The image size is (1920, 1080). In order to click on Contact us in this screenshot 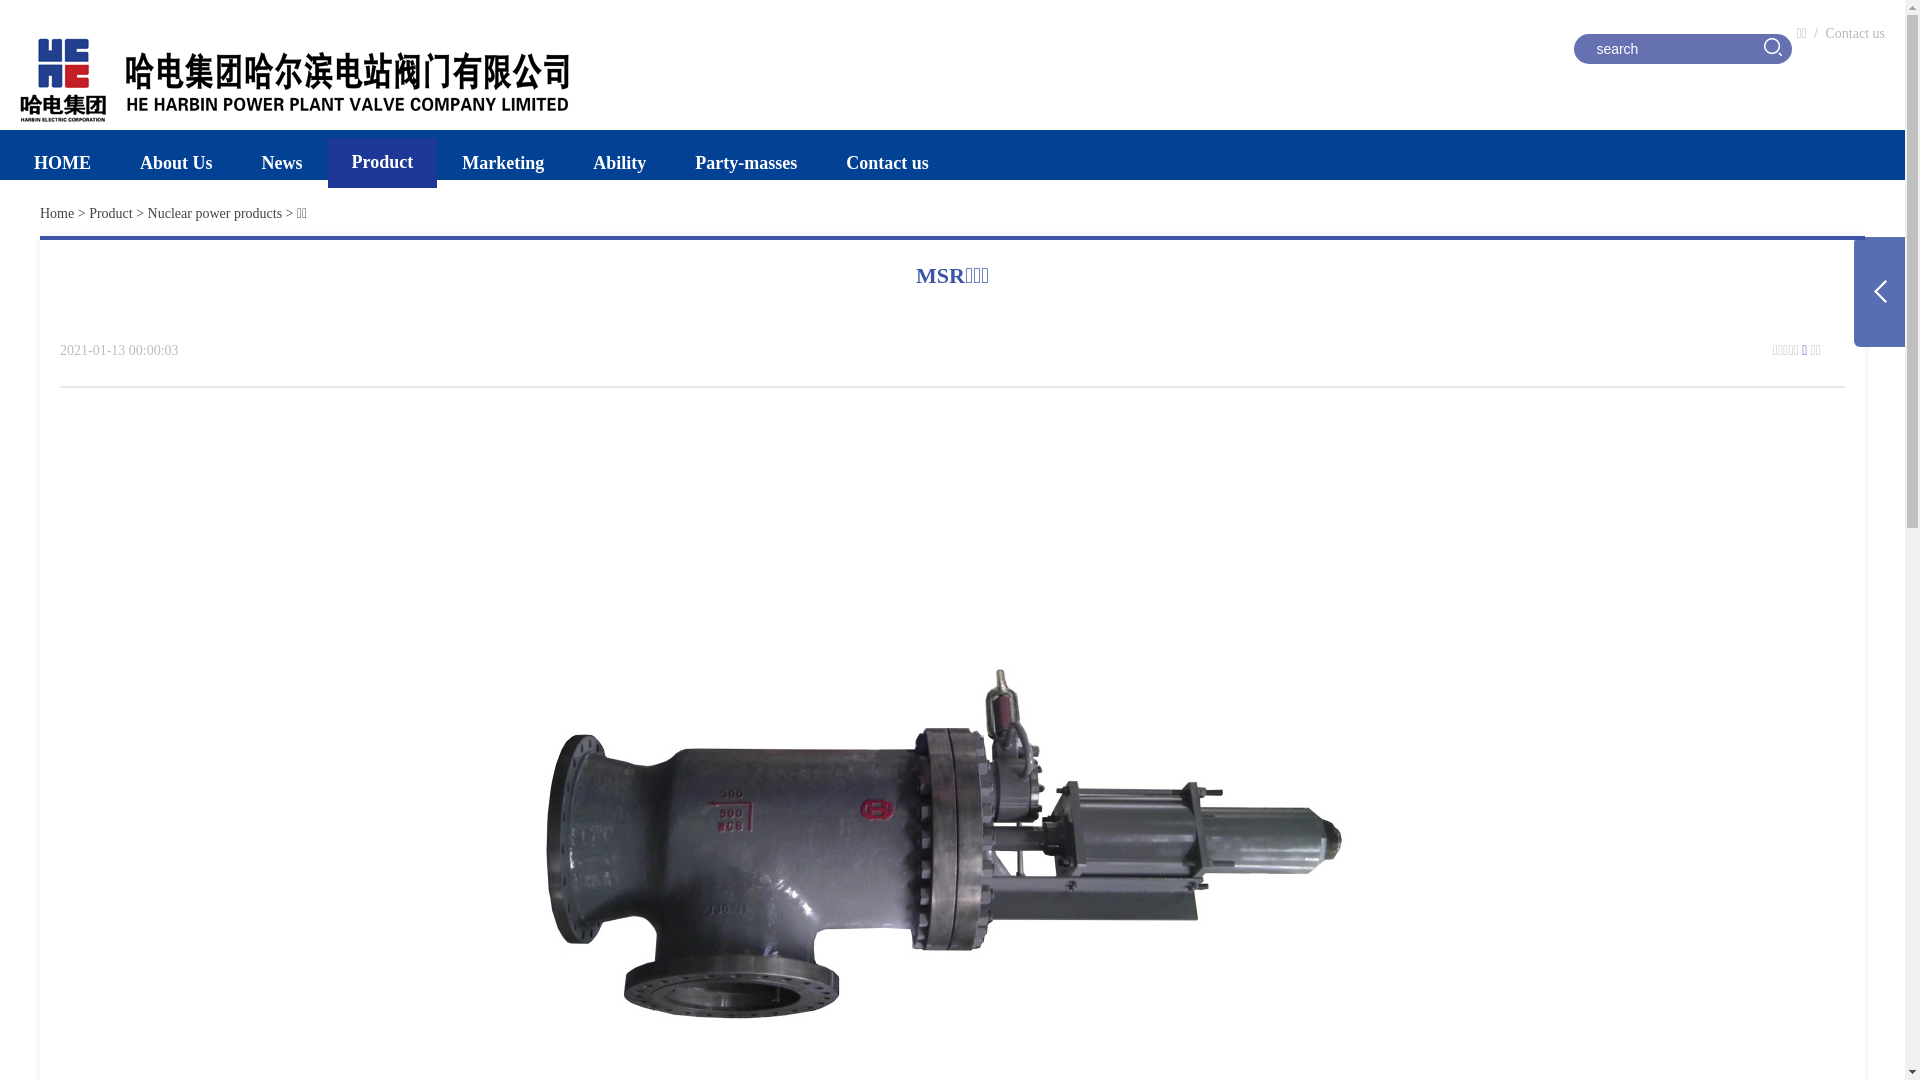, I will do `click(888, 163)`.